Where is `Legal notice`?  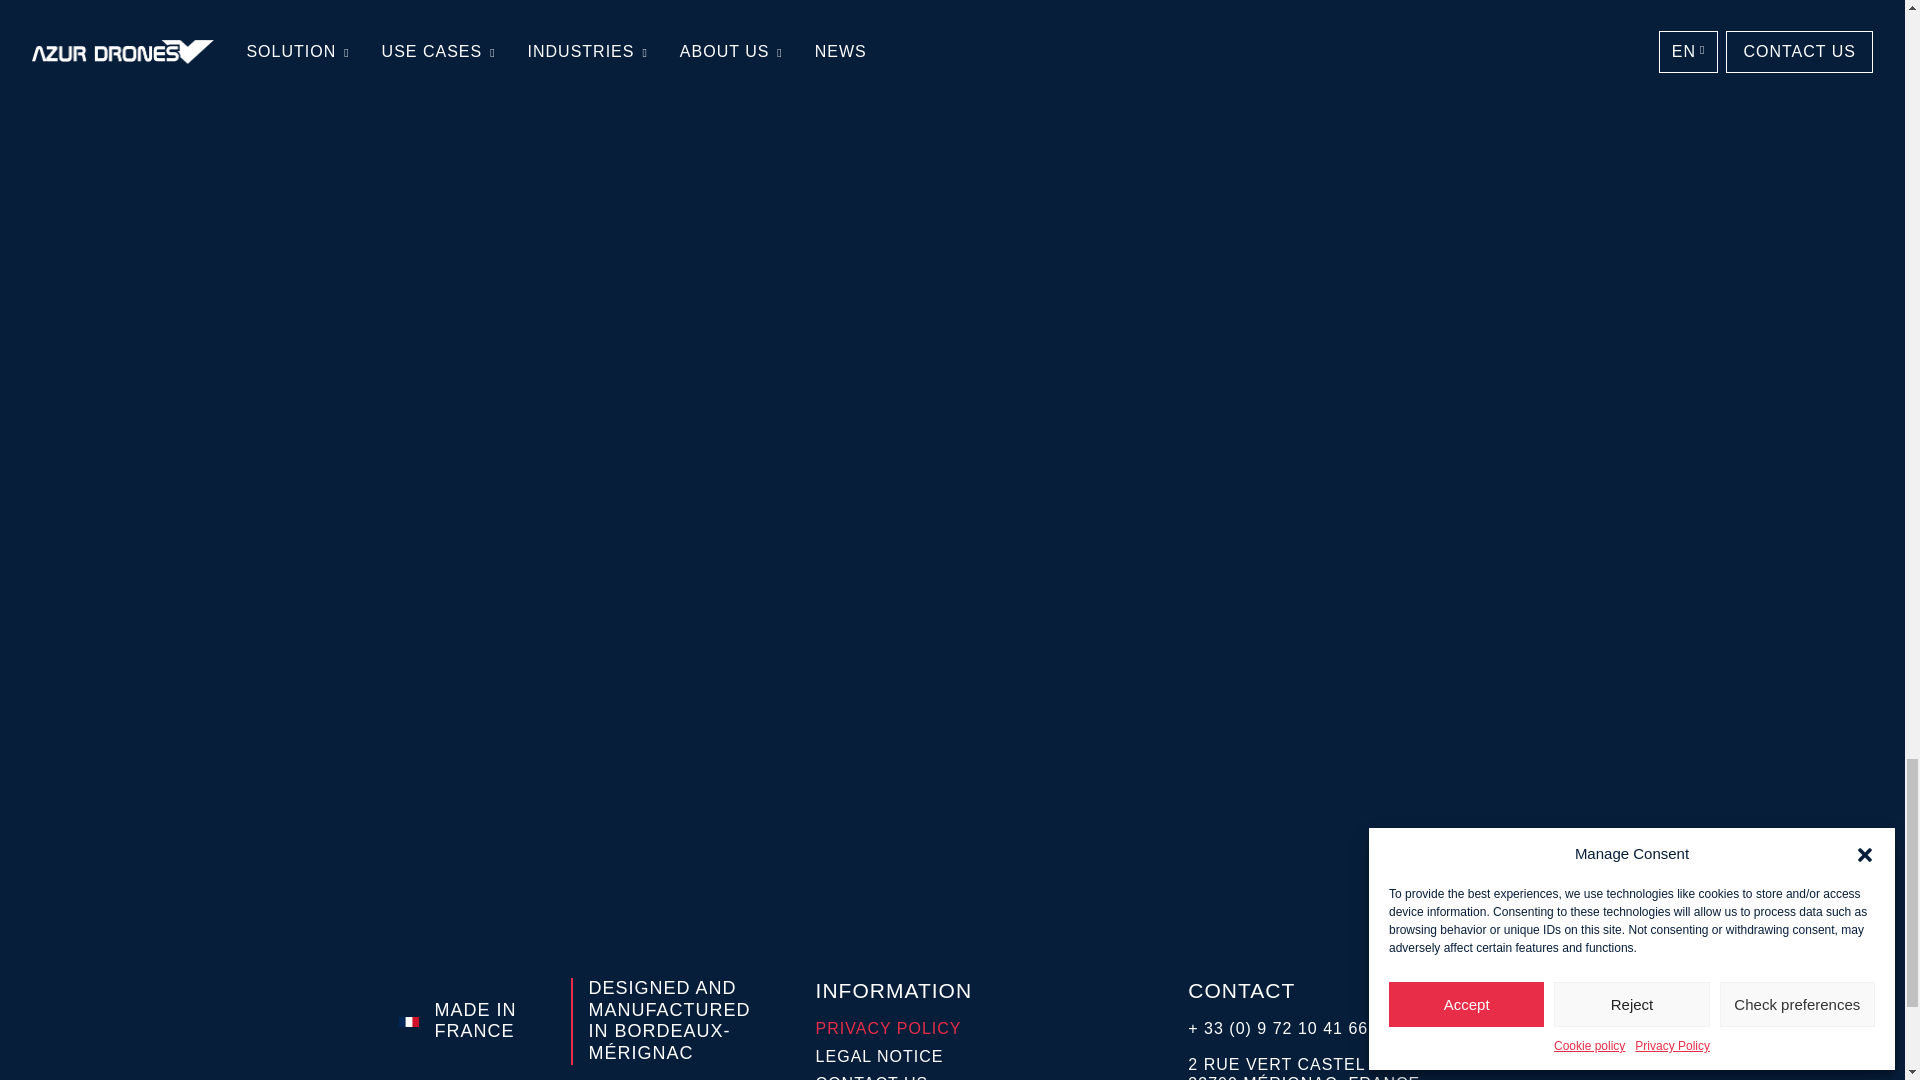 Legal notice is located at coordinates (894, 1056).